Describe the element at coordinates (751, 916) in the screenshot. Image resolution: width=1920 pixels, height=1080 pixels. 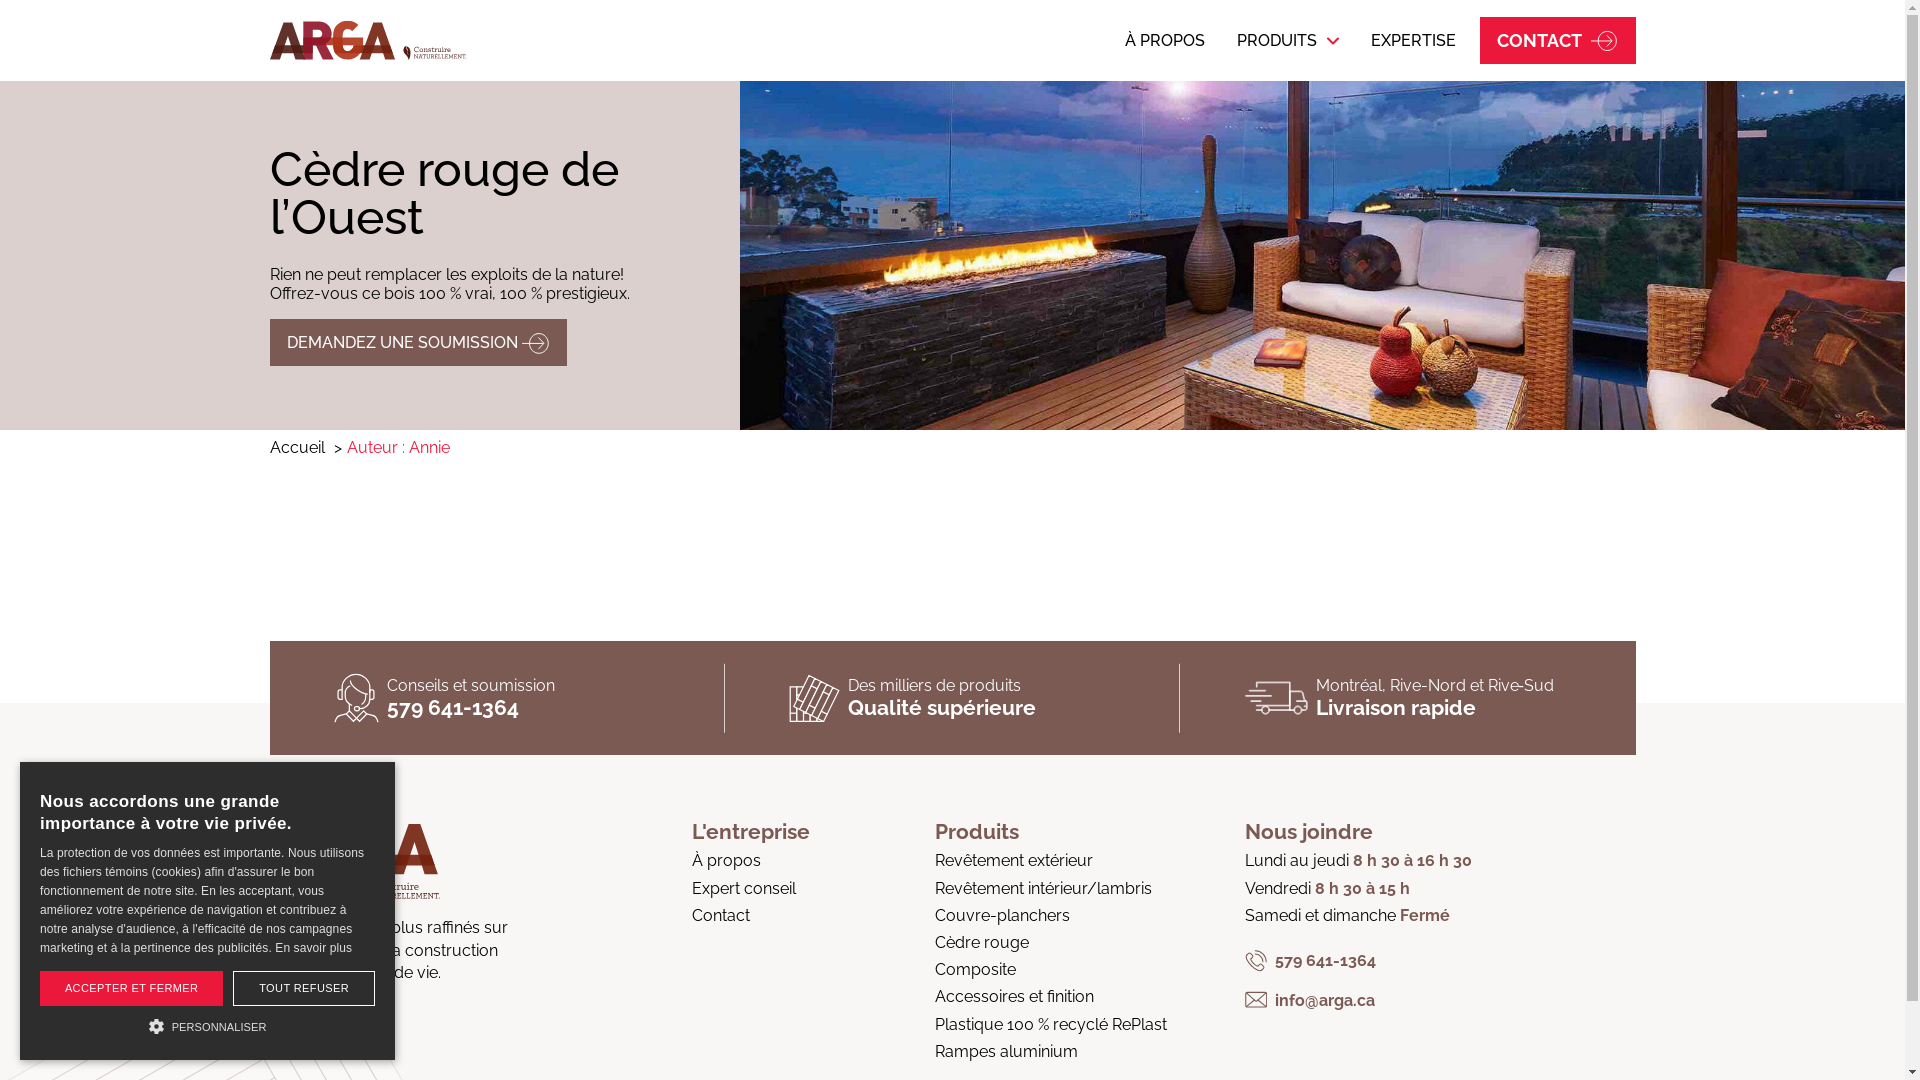
I see `Contact` at that location.